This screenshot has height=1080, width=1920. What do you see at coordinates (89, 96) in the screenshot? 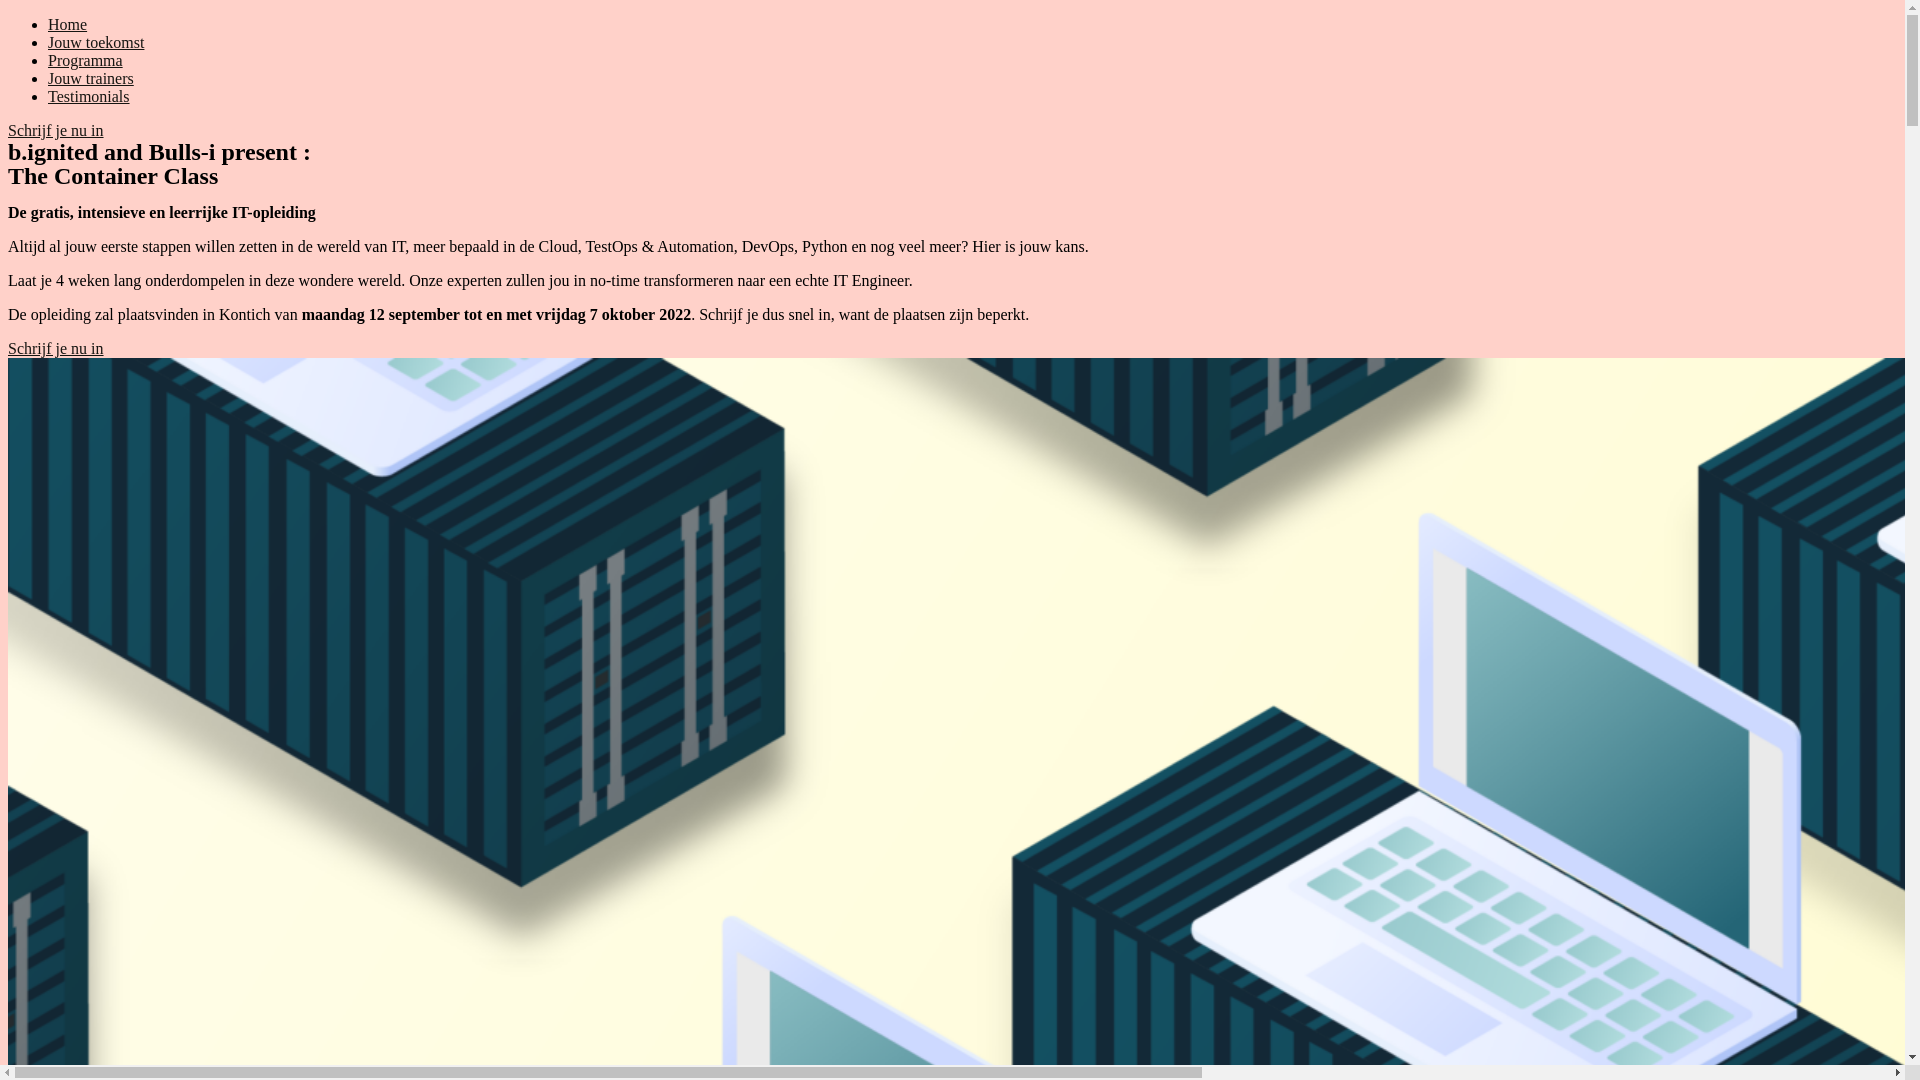
I see `Testimonials` at bounding box center [89, 96].